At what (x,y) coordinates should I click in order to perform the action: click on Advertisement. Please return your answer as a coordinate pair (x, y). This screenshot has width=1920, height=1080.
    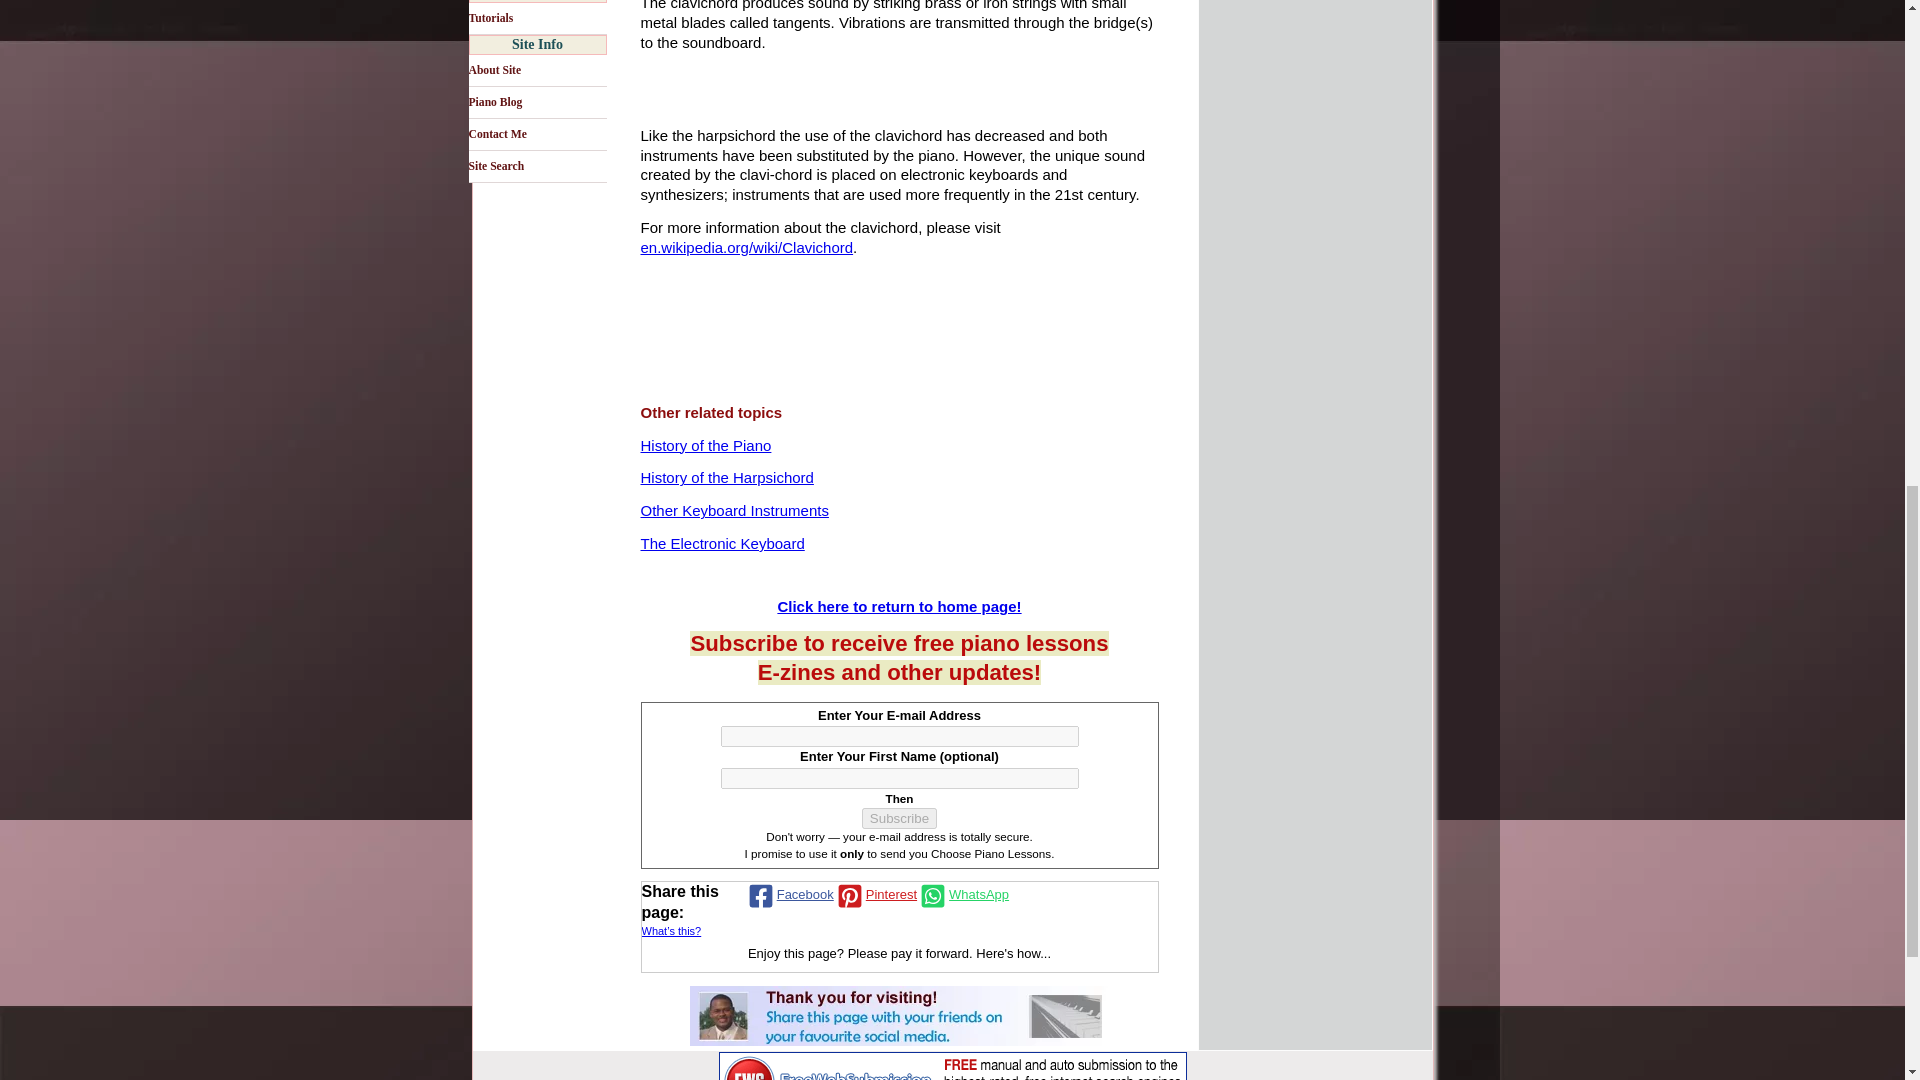
    Looking at the image, I should click on (1281, 10).